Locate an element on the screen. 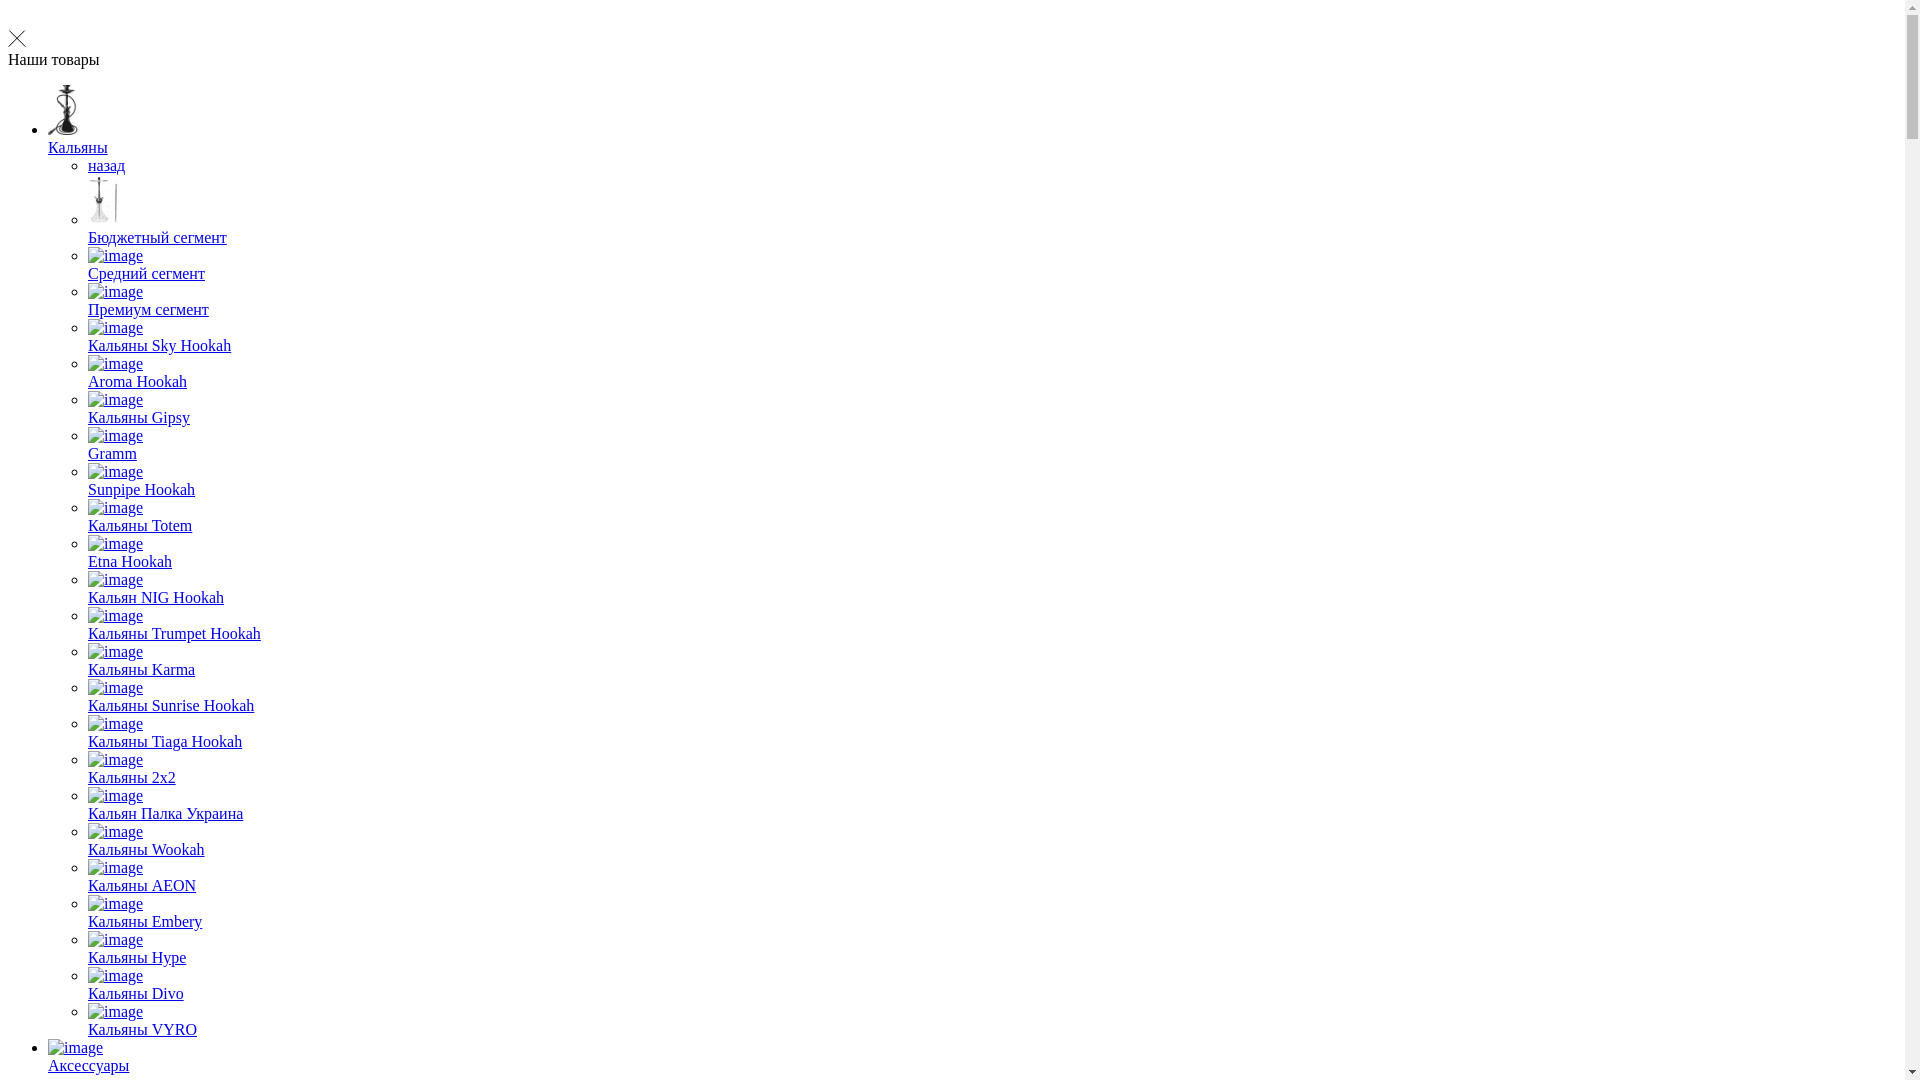  Gramm is located at coordinates (992, 445).